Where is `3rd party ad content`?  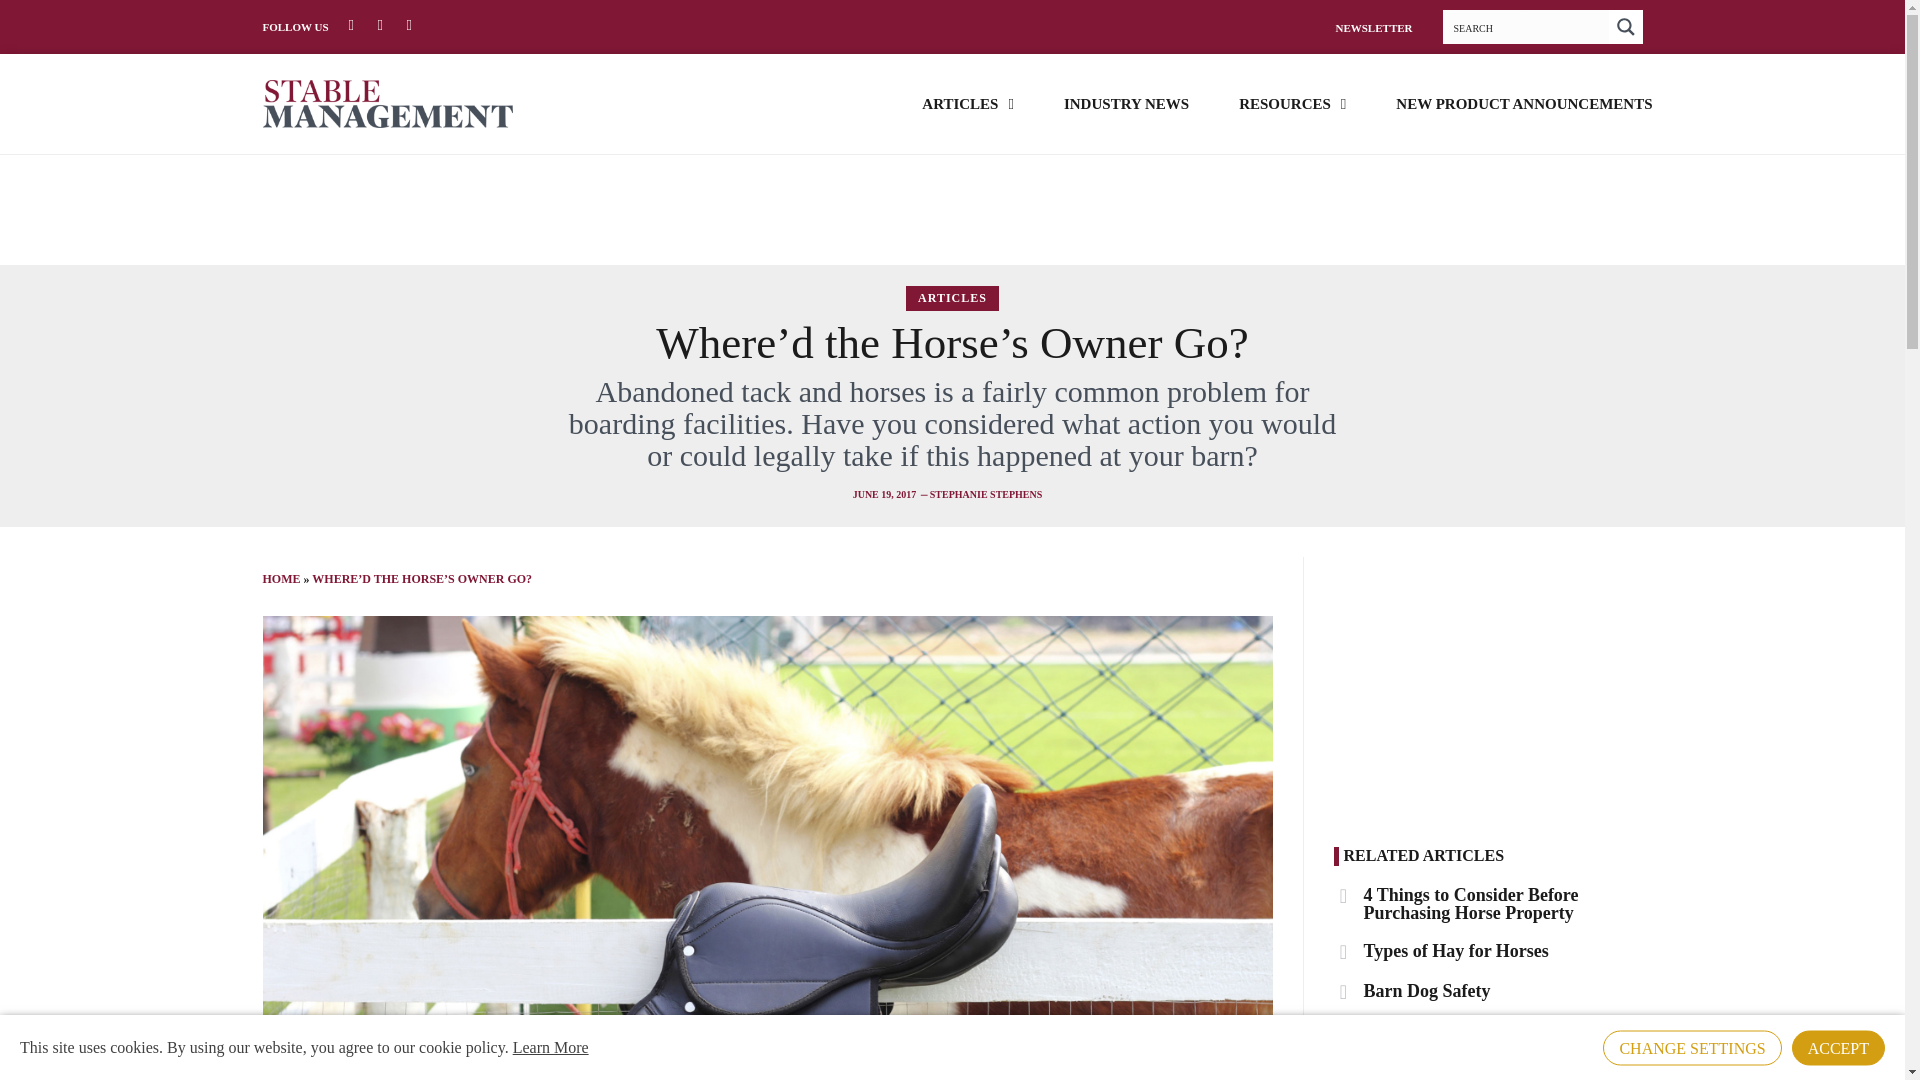
3rd party ad content is located at coordinates (1494, 682).